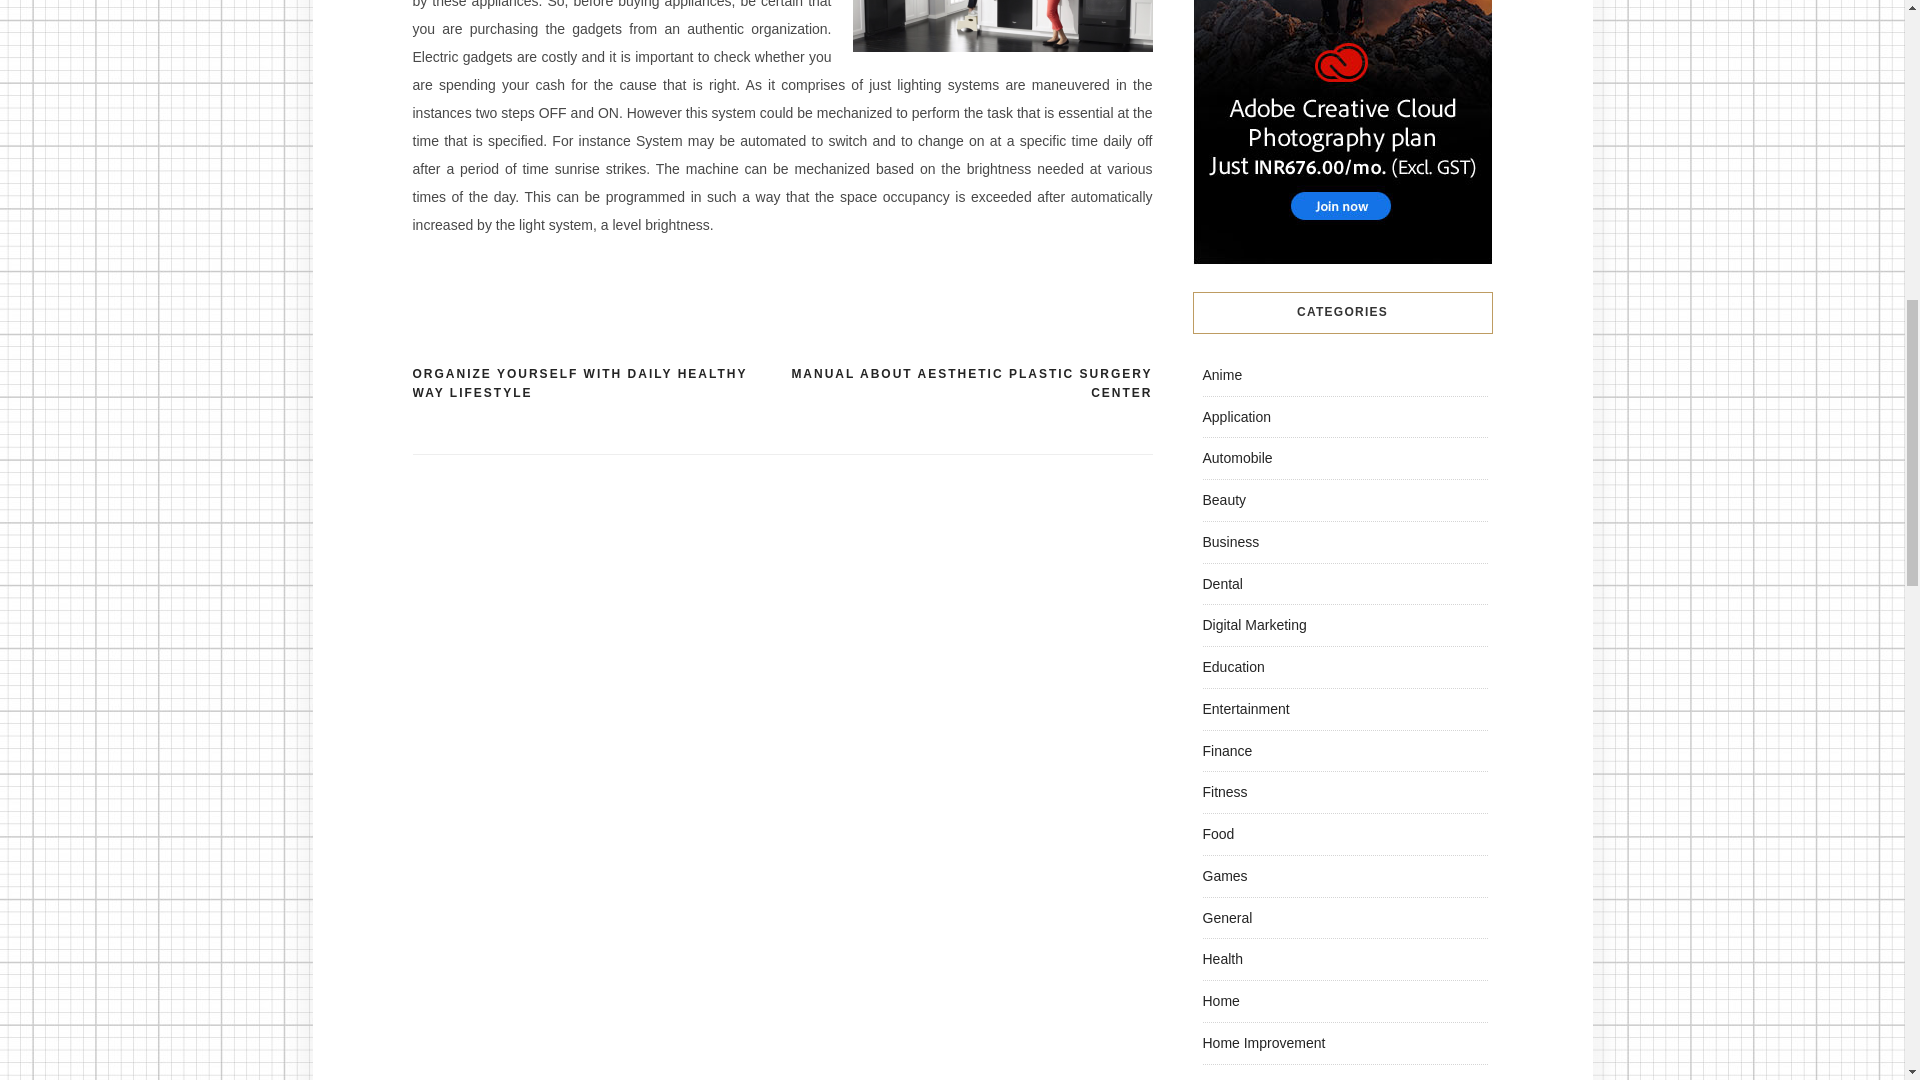  I want to click on Entertainment, so click(1244, 708).